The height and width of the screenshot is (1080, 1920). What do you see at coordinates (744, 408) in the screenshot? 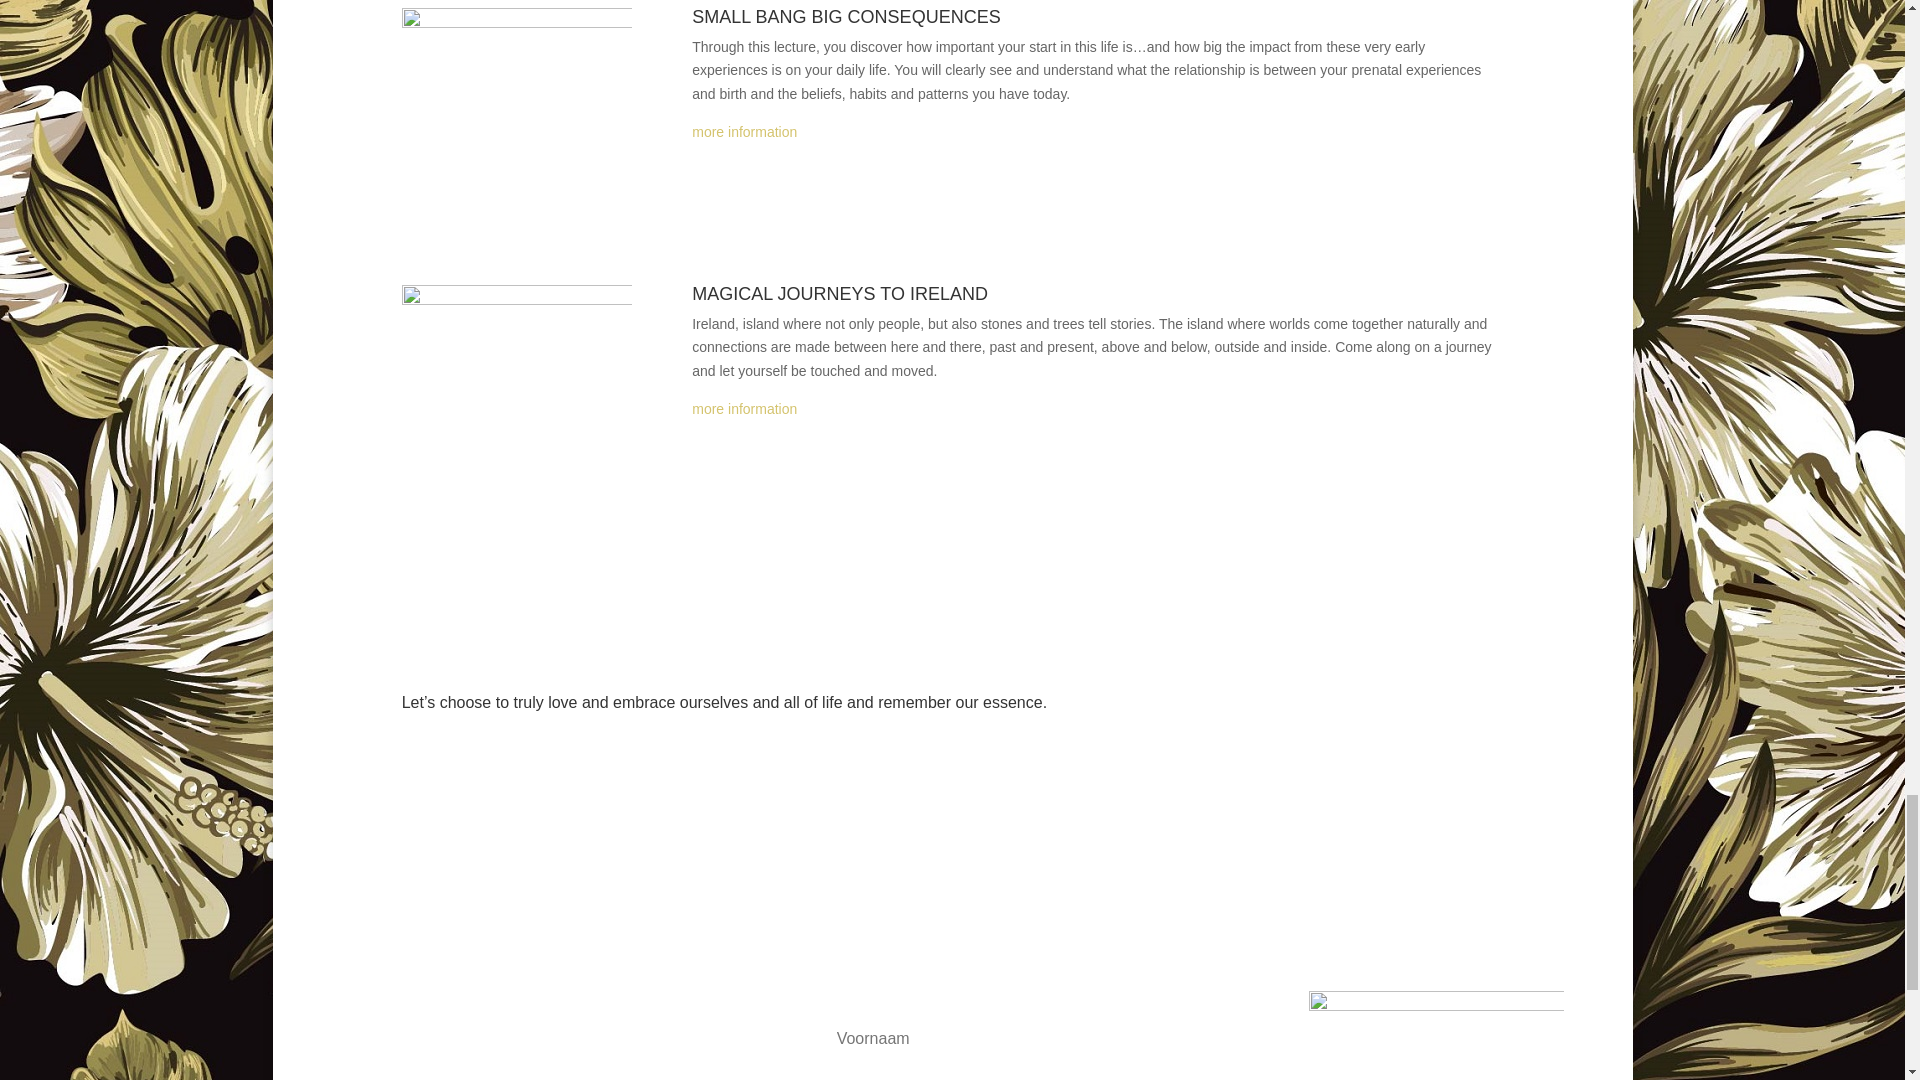
I see `more information` at bounding box center [744, 408].